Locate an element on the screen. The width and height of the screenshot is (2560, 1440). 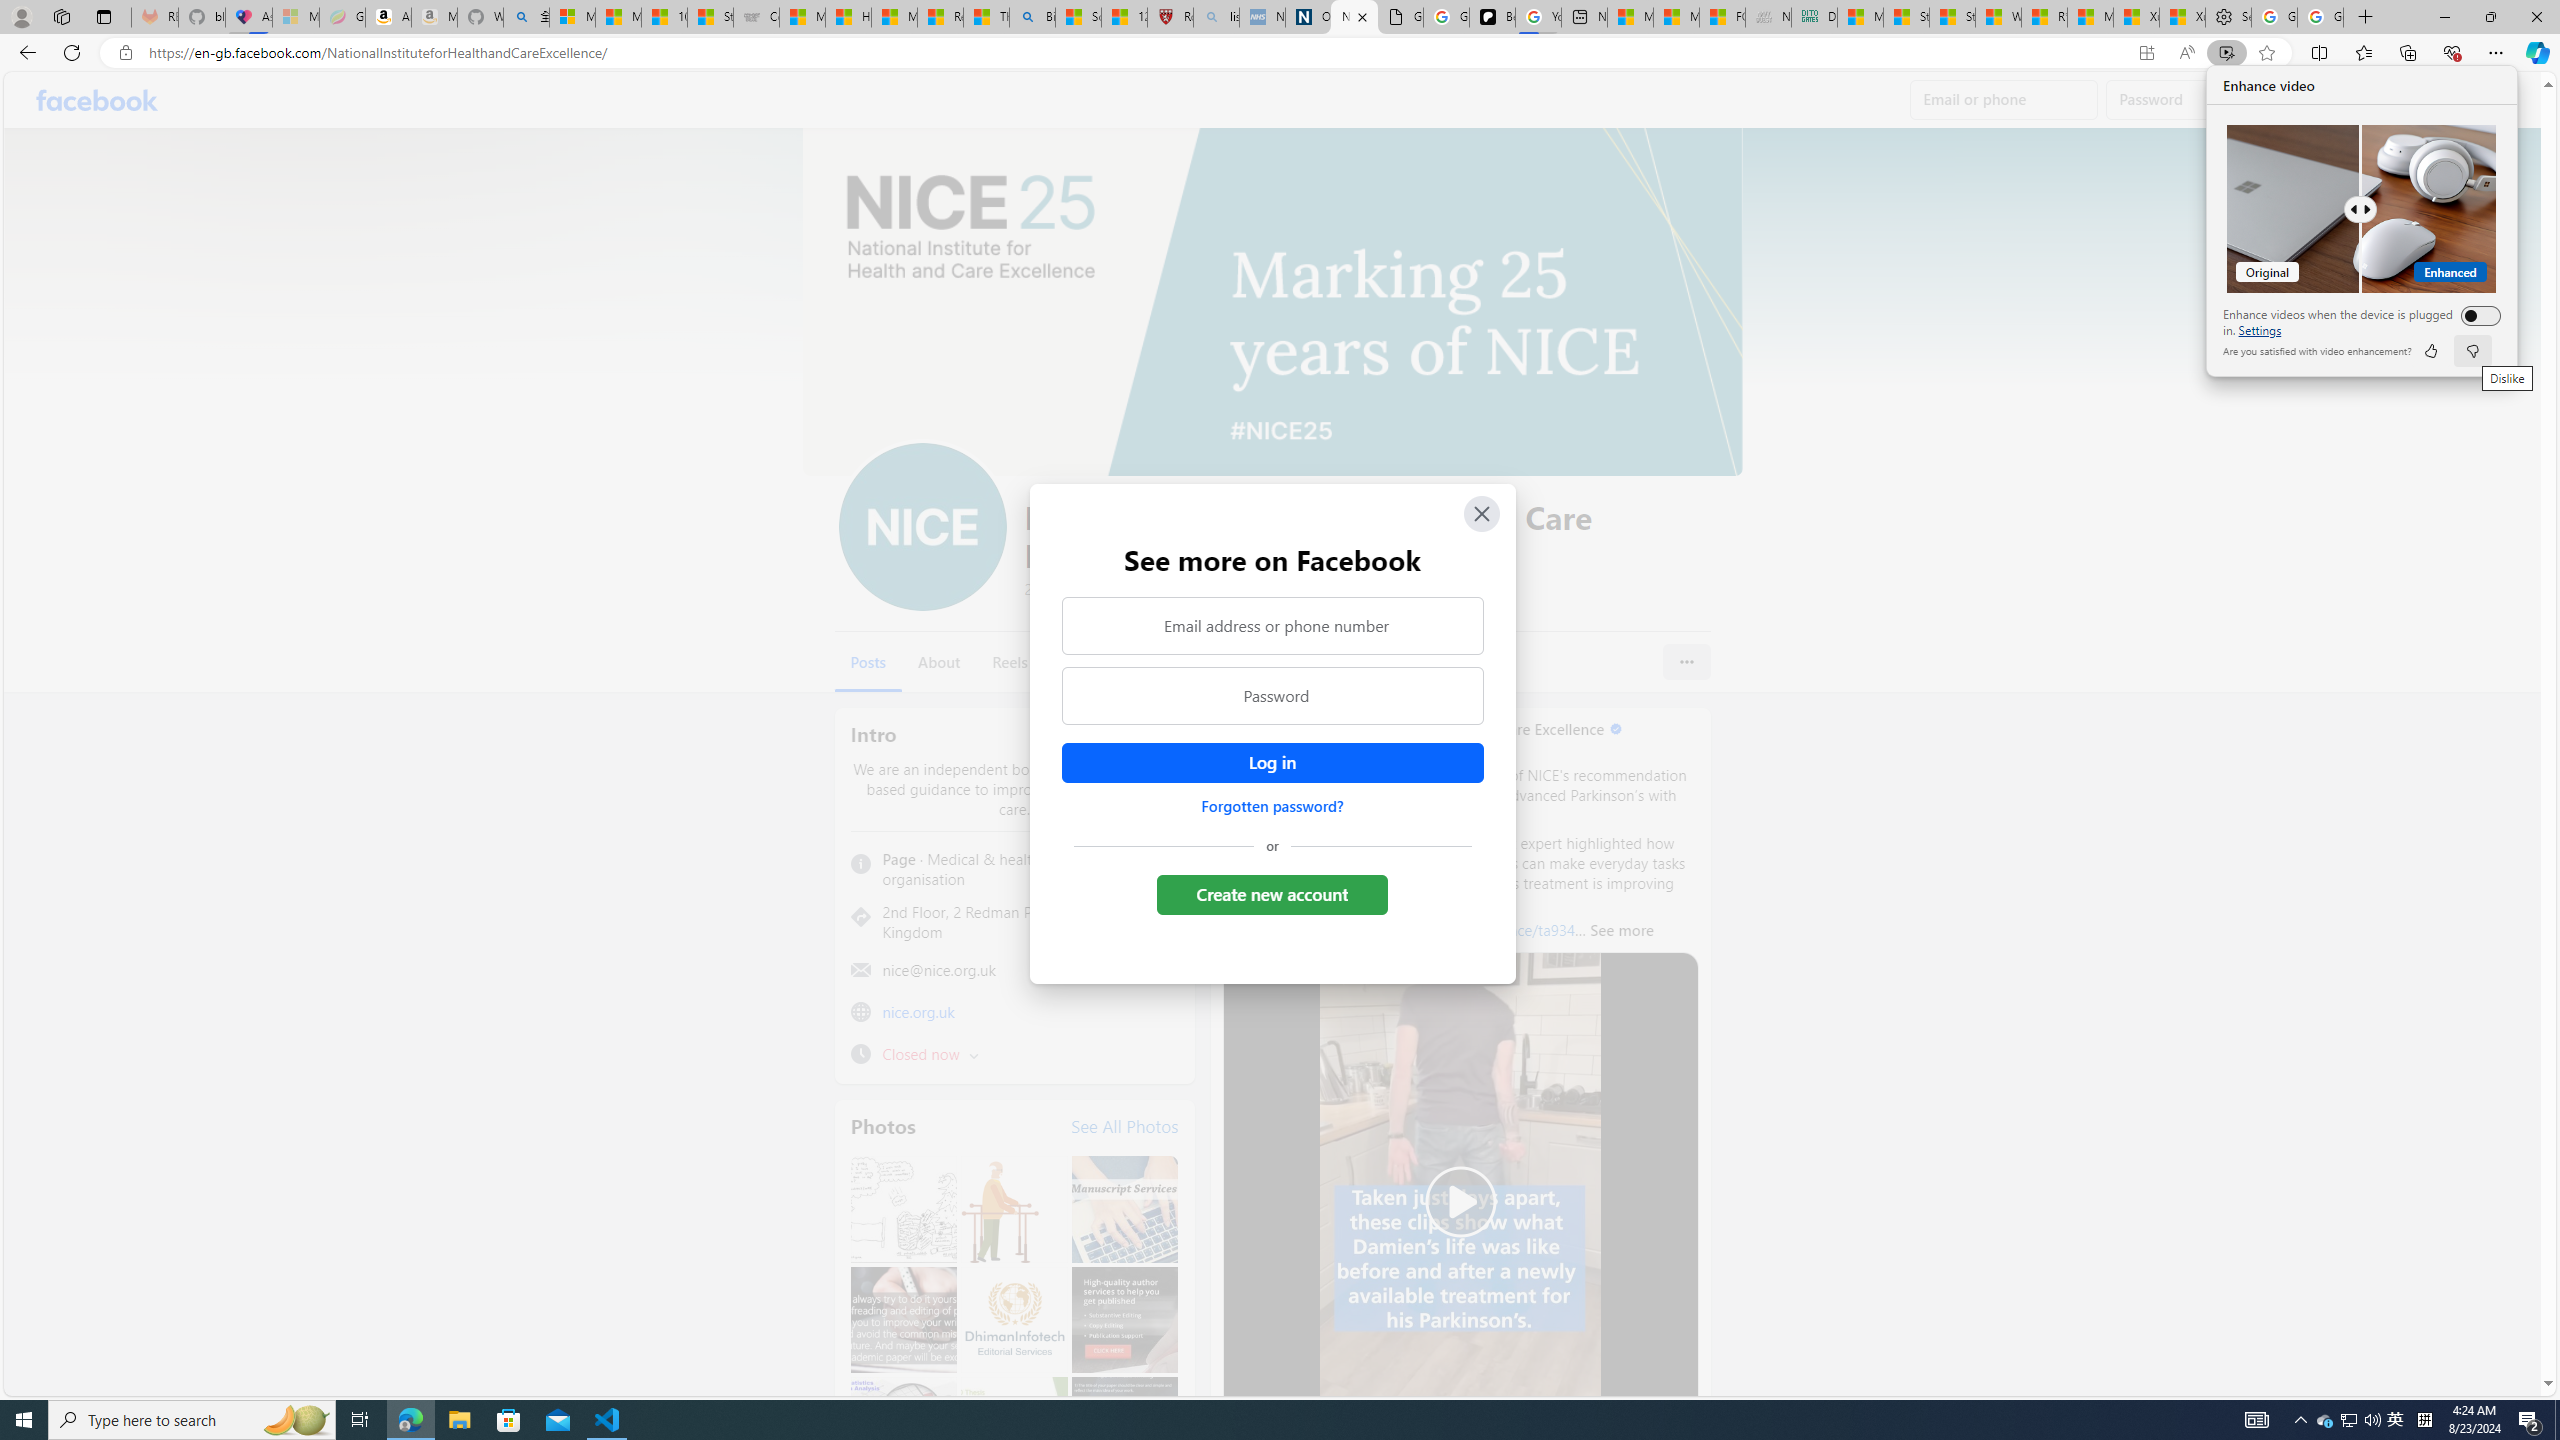
Enhance videos is located at coordinates (2475, 315).